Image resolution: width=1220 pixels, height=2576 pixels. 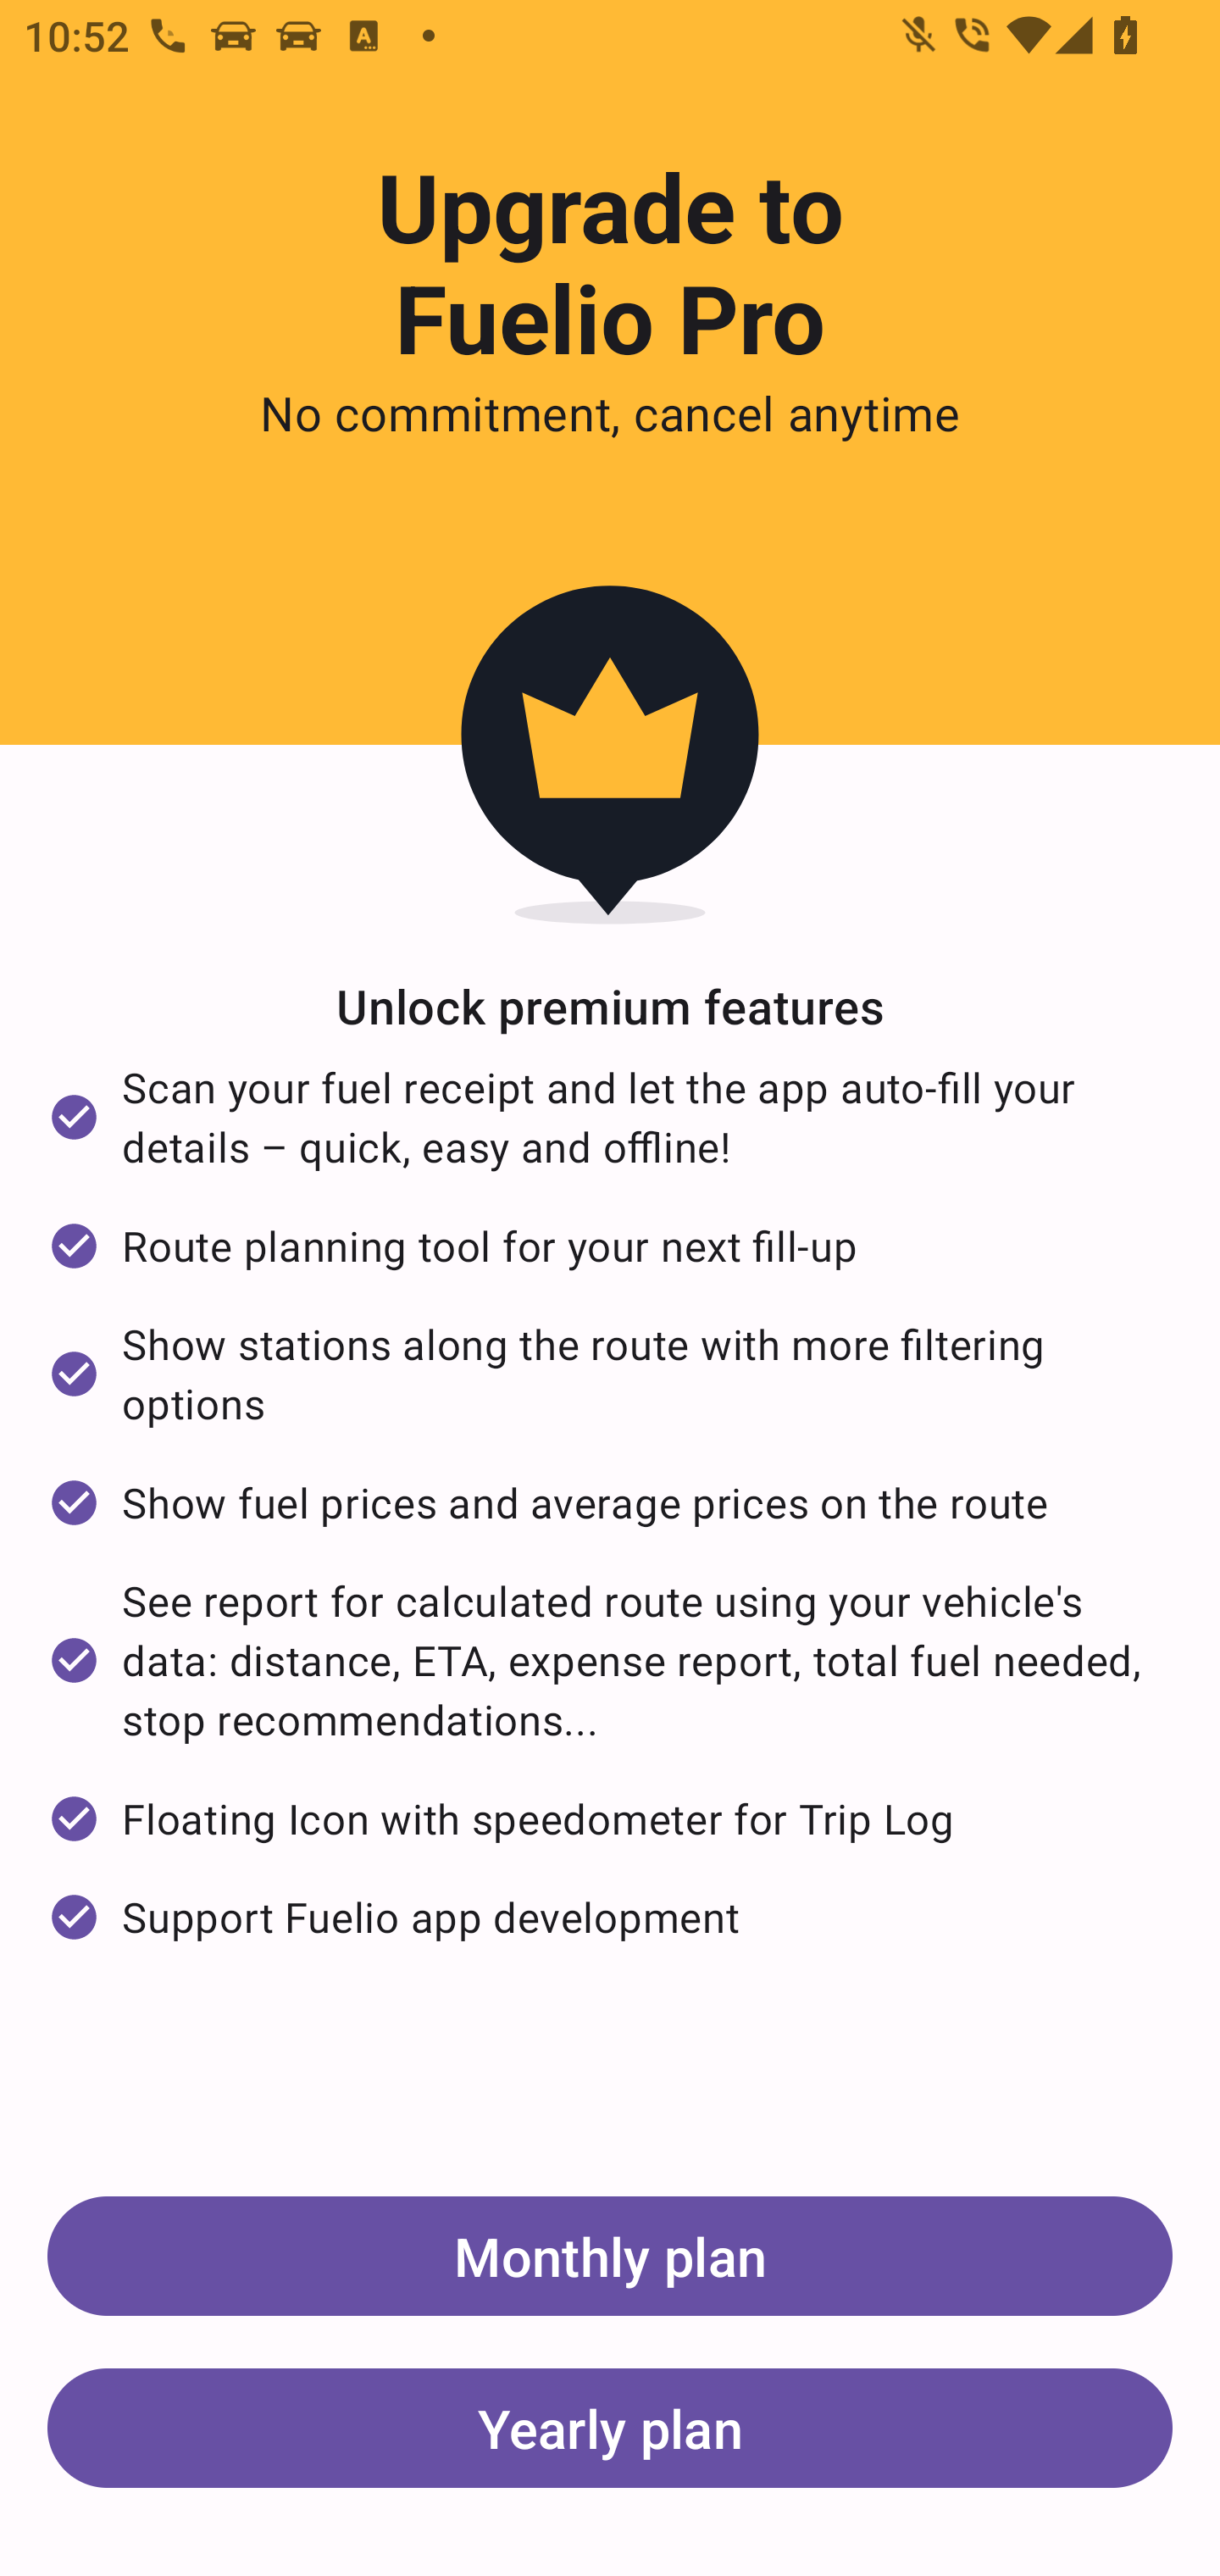 I want to click on Monthly plan, so click(x=610, y=2256).